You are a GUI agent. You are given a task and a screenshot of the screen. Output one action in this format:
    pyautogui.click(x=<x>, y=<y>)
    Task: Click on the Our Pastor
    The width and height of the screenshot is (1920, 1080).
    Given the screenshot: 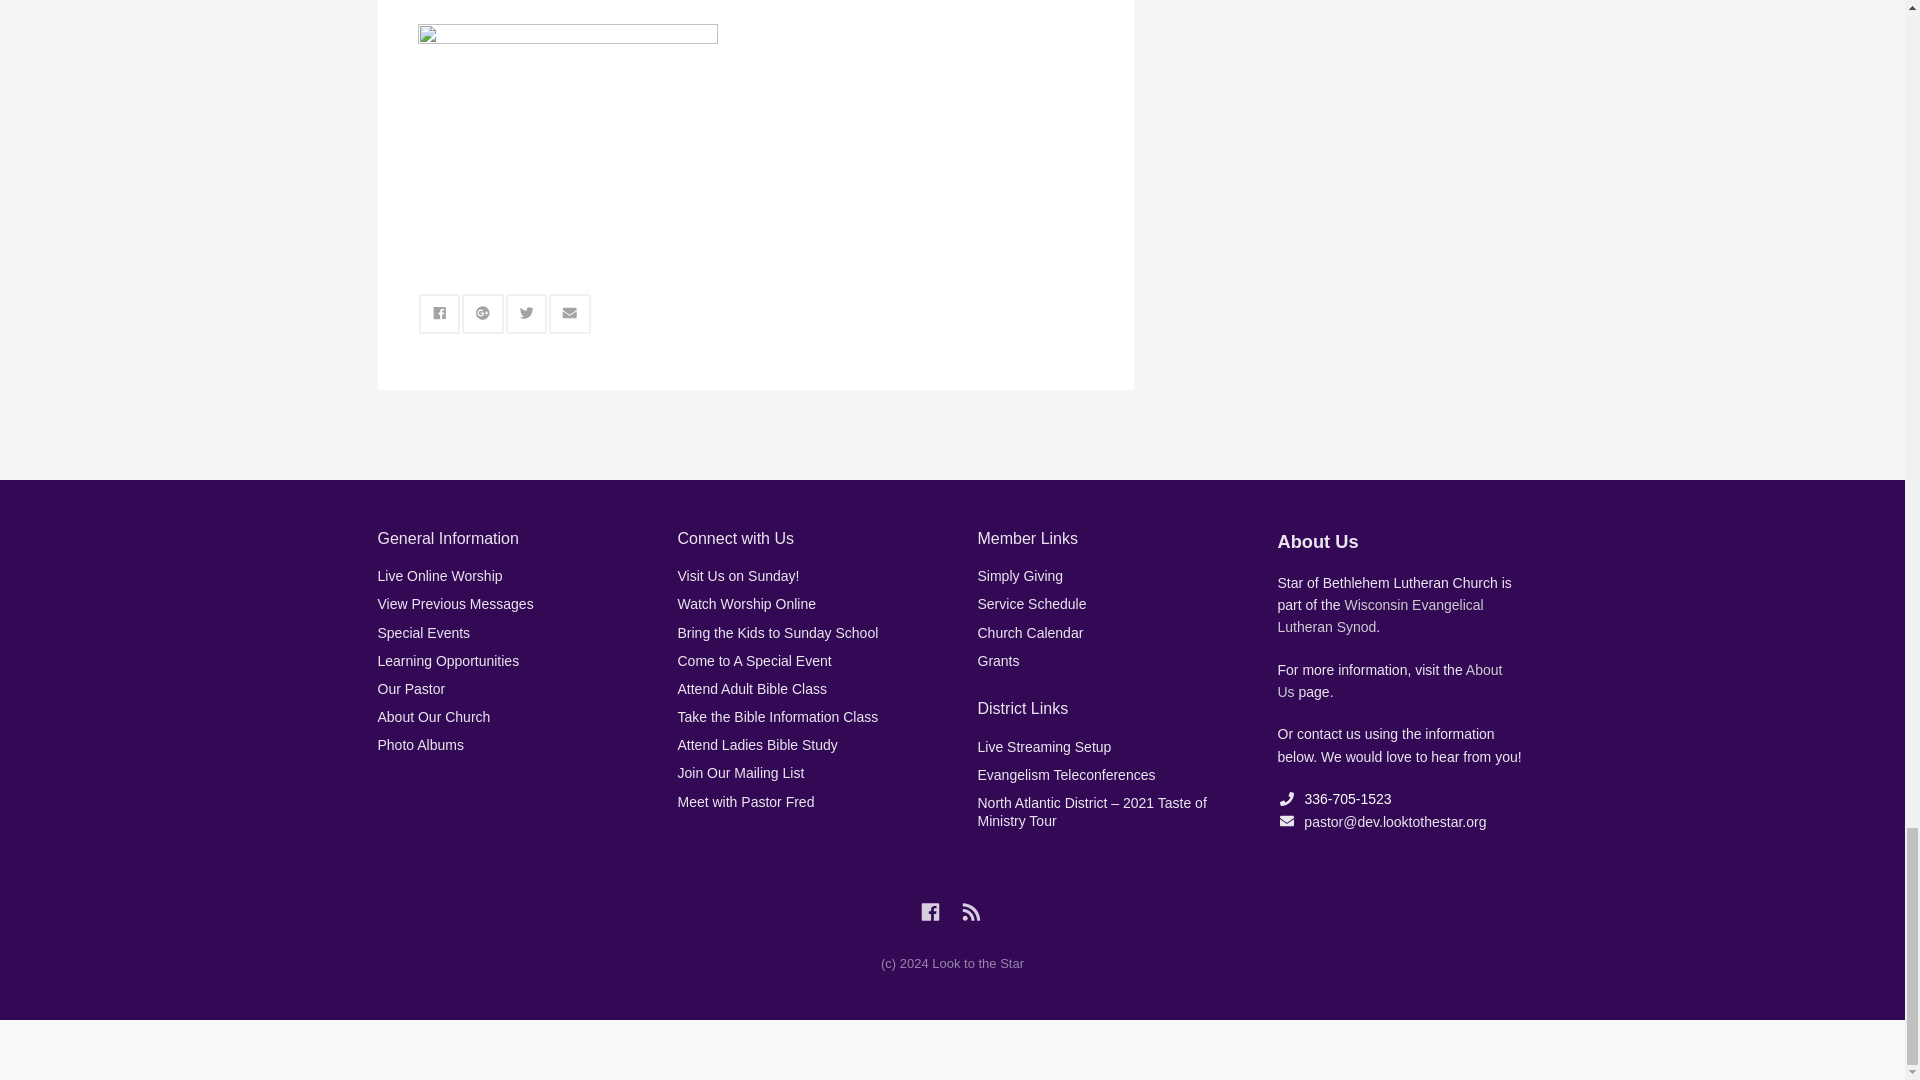 What is the action you would take?
    pyautogui.click(x=412, y=688)
    